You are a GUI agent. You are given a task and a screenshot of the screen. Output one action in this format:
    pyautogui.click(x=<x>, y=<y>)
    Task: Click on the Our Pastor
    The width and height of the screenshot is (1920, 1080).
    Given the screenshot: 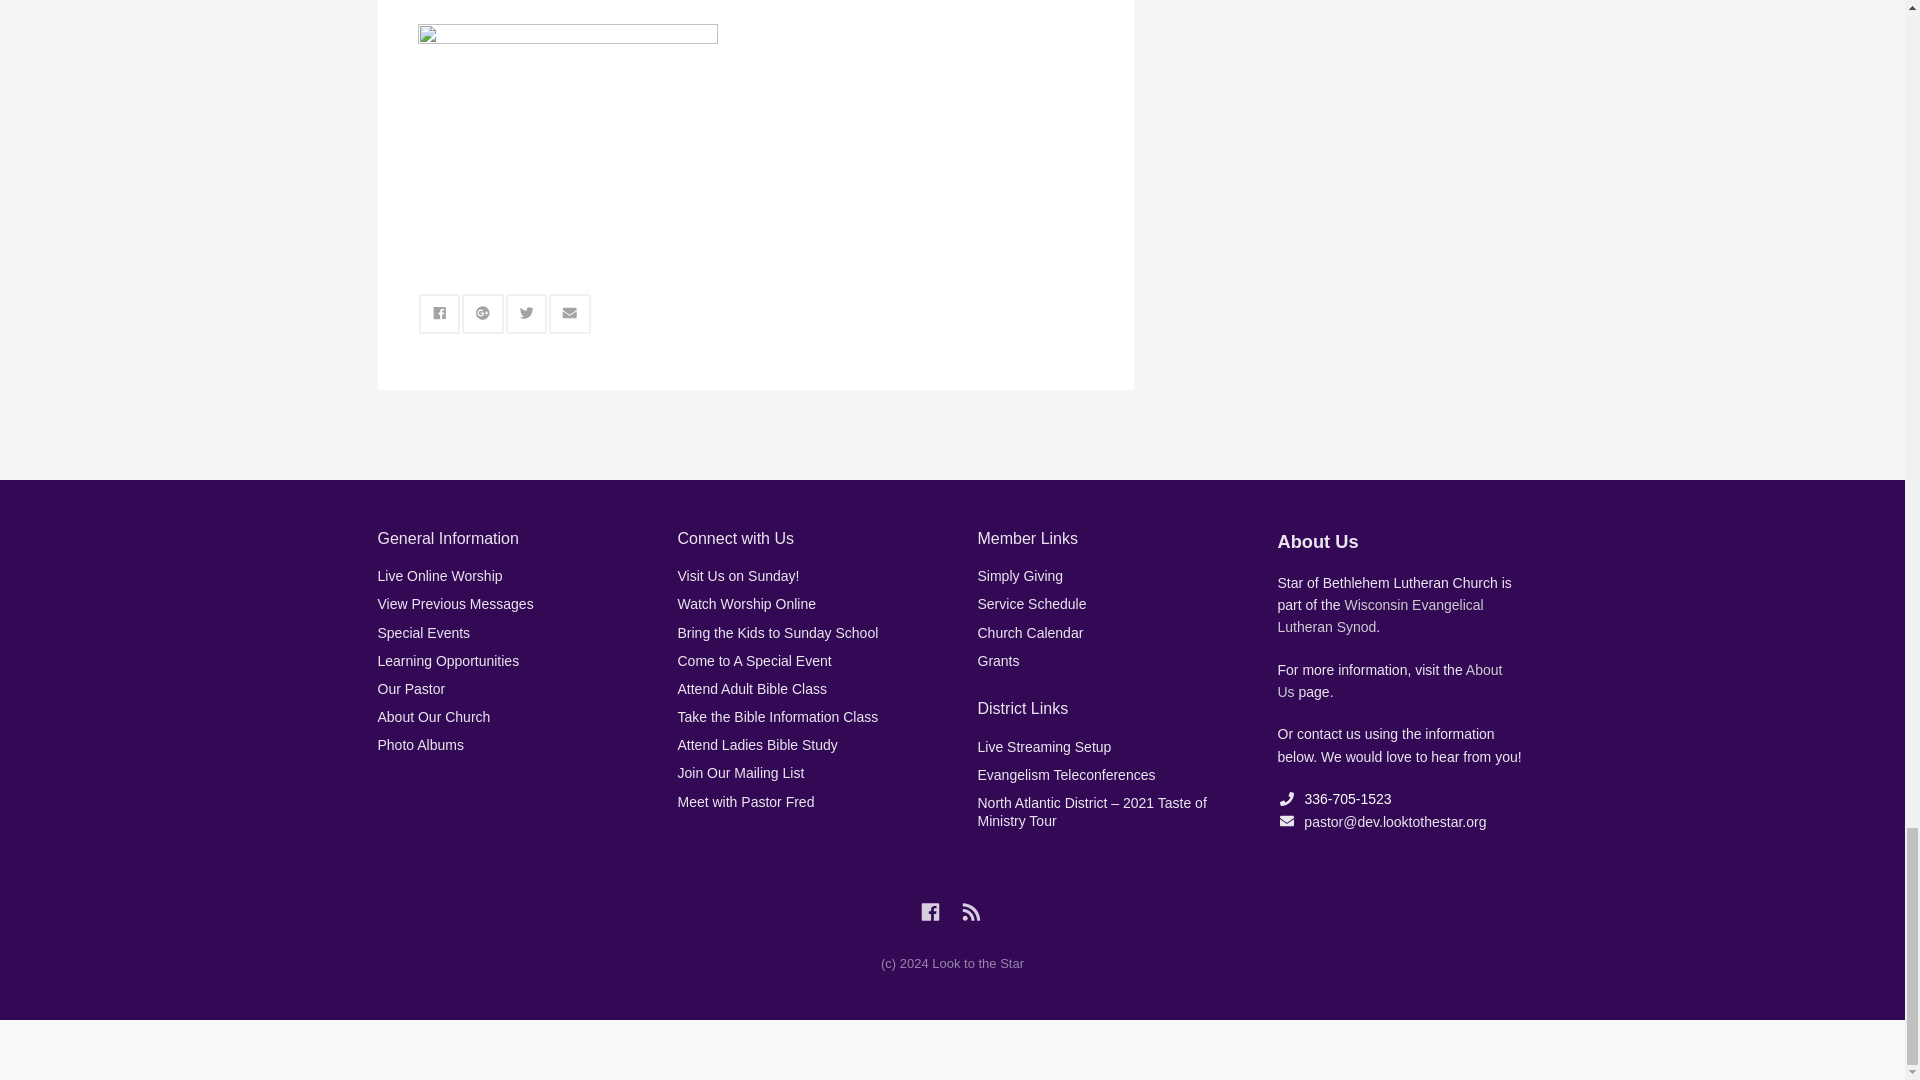 What is the action you would take?
    pyautogui.click(x=412, y=688)
    